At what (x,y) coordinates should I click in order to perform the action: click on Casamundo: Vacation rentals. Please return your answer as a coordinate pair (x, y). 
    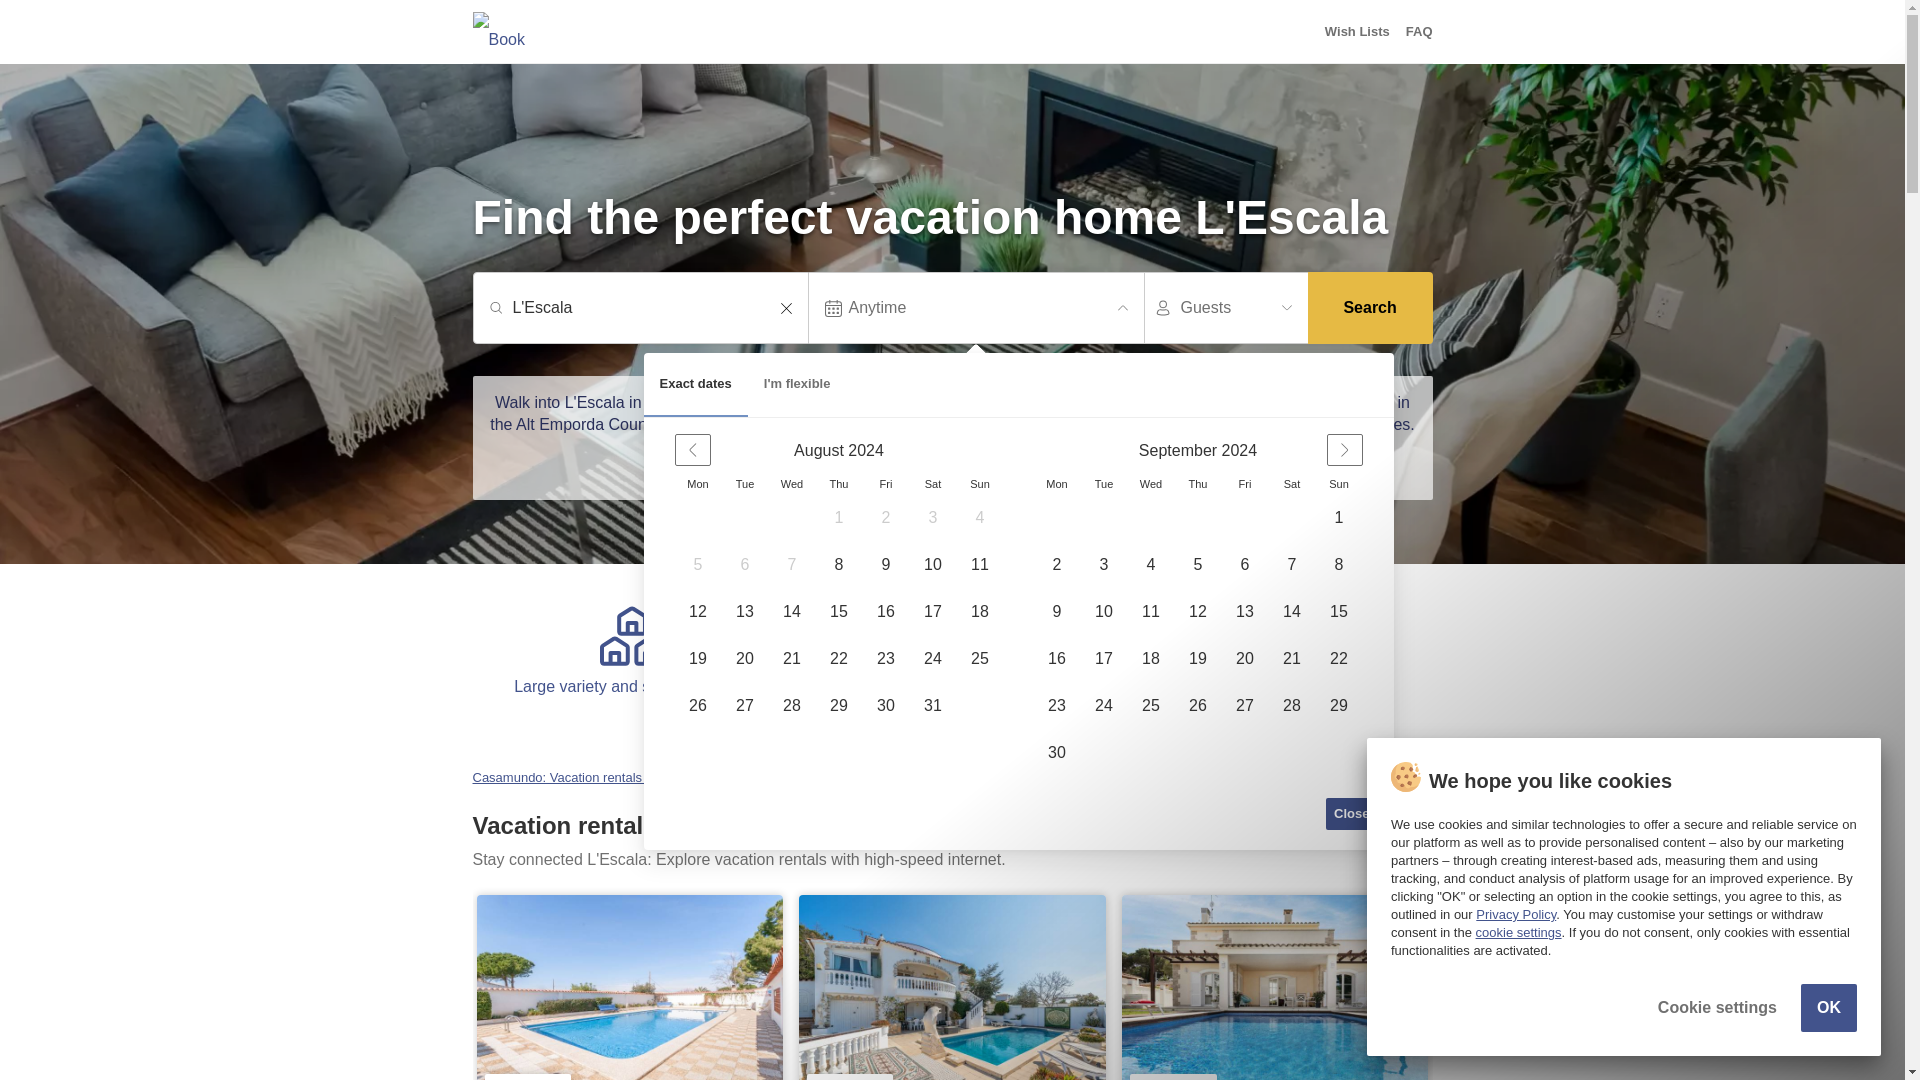
    Looking at the image, I should click on (558, 778).